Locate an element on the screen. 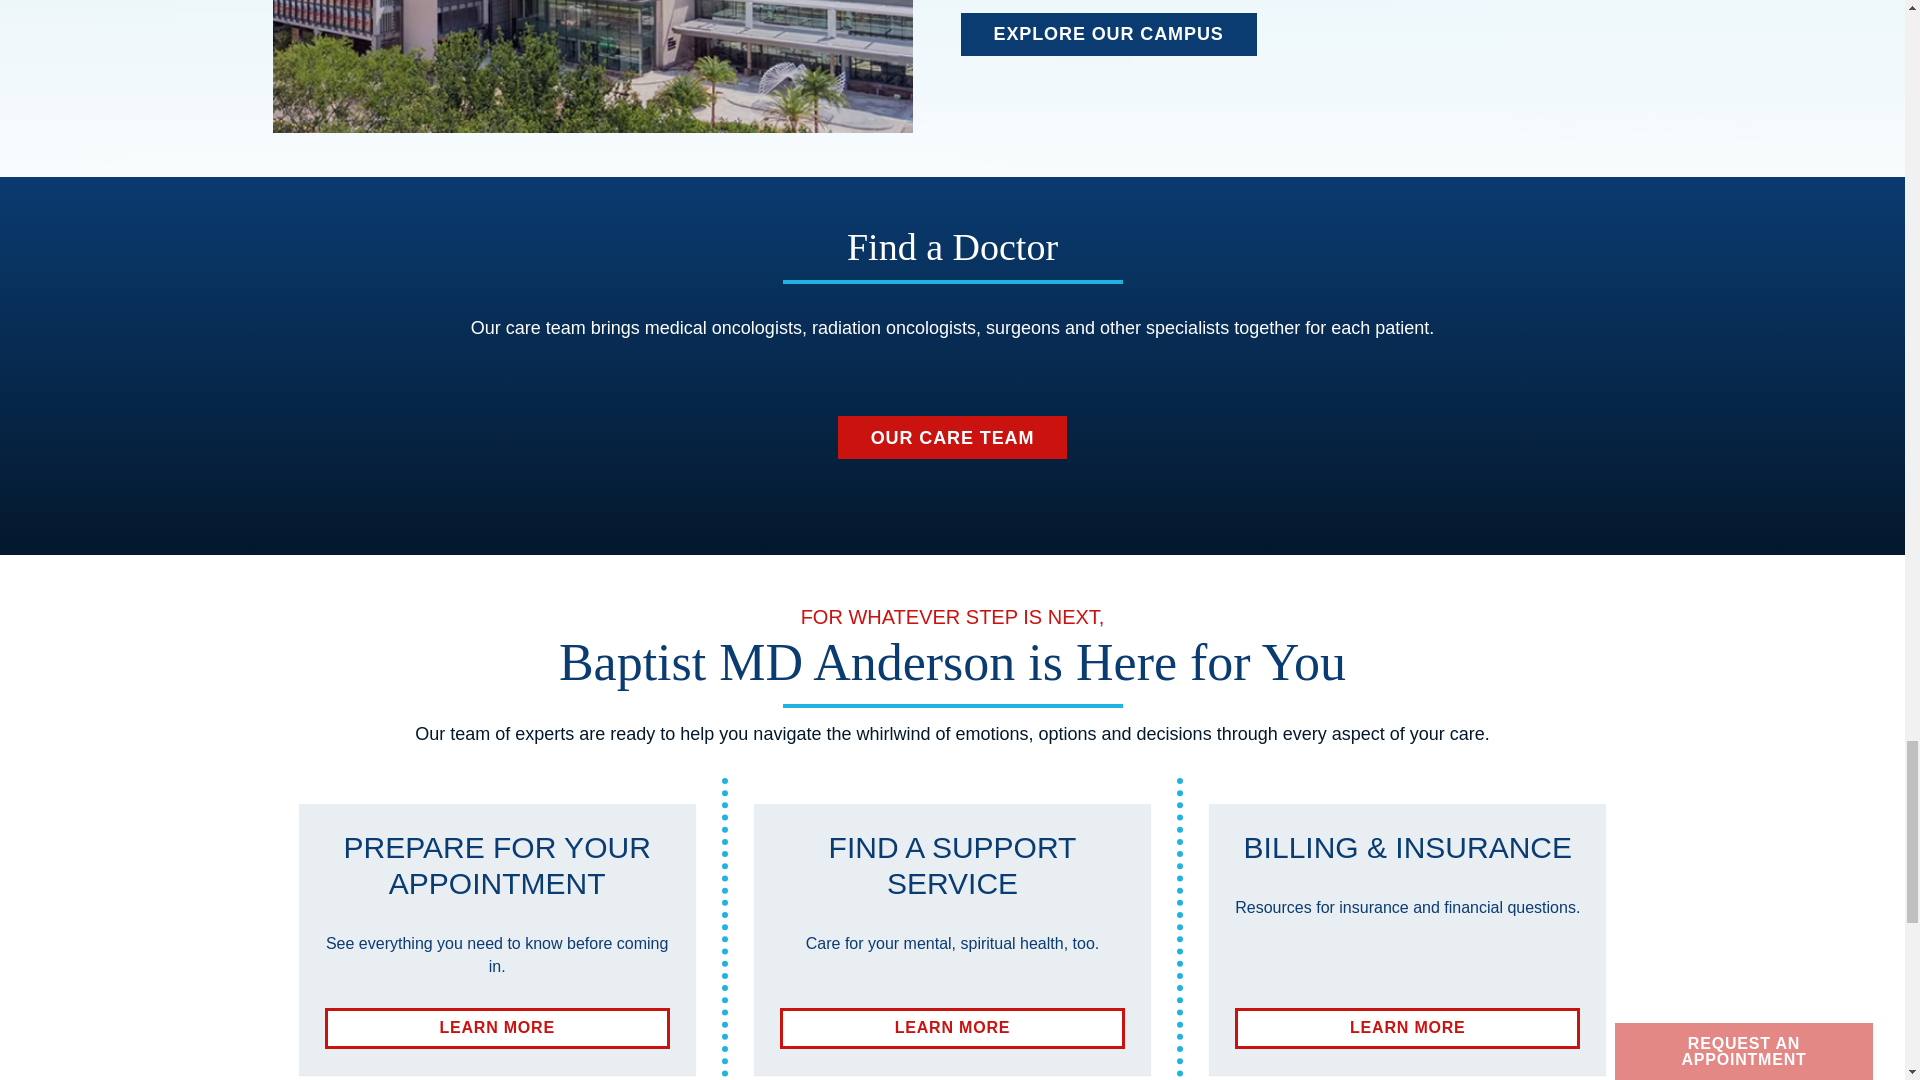 This screenshot has width=1920, height=1080. OUR CARE TEAM is located at coordinates (1108, 34).